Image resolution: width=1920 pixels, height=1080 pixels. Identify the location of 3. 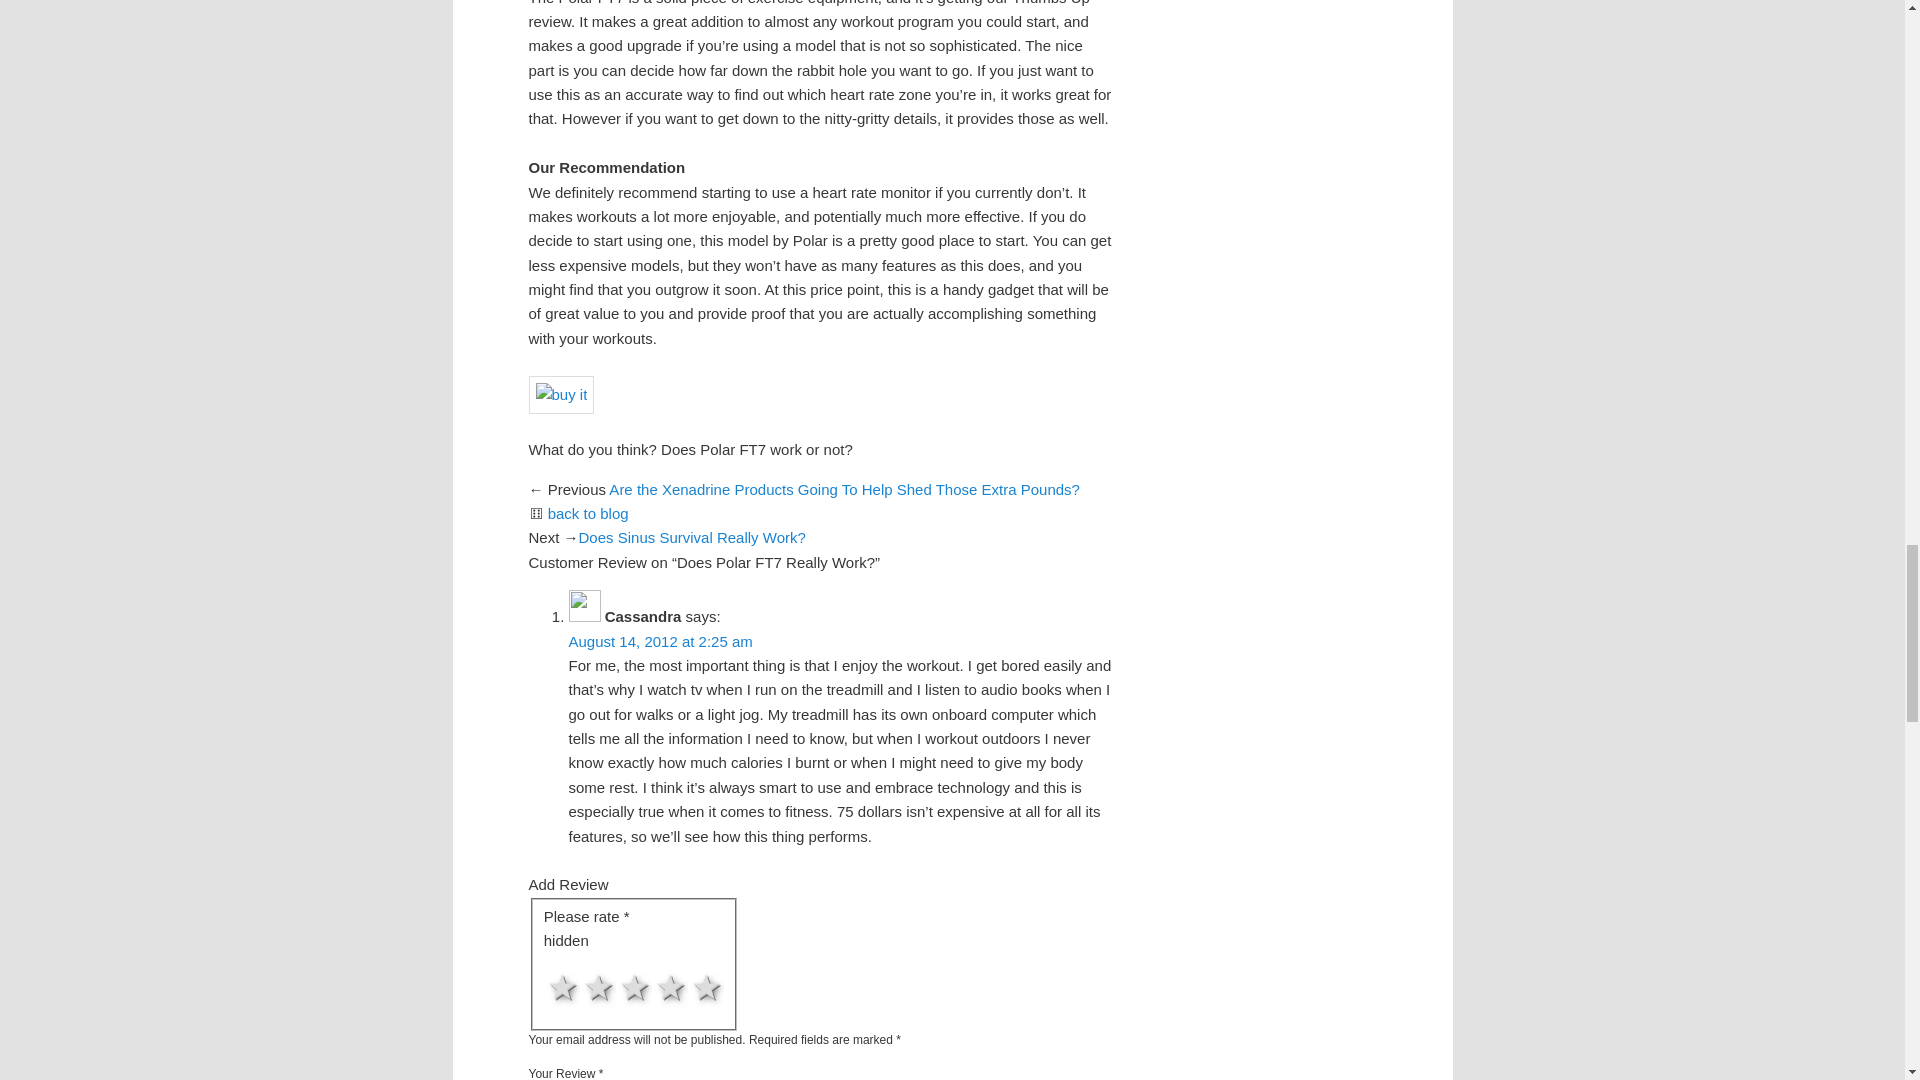
(556, 962).